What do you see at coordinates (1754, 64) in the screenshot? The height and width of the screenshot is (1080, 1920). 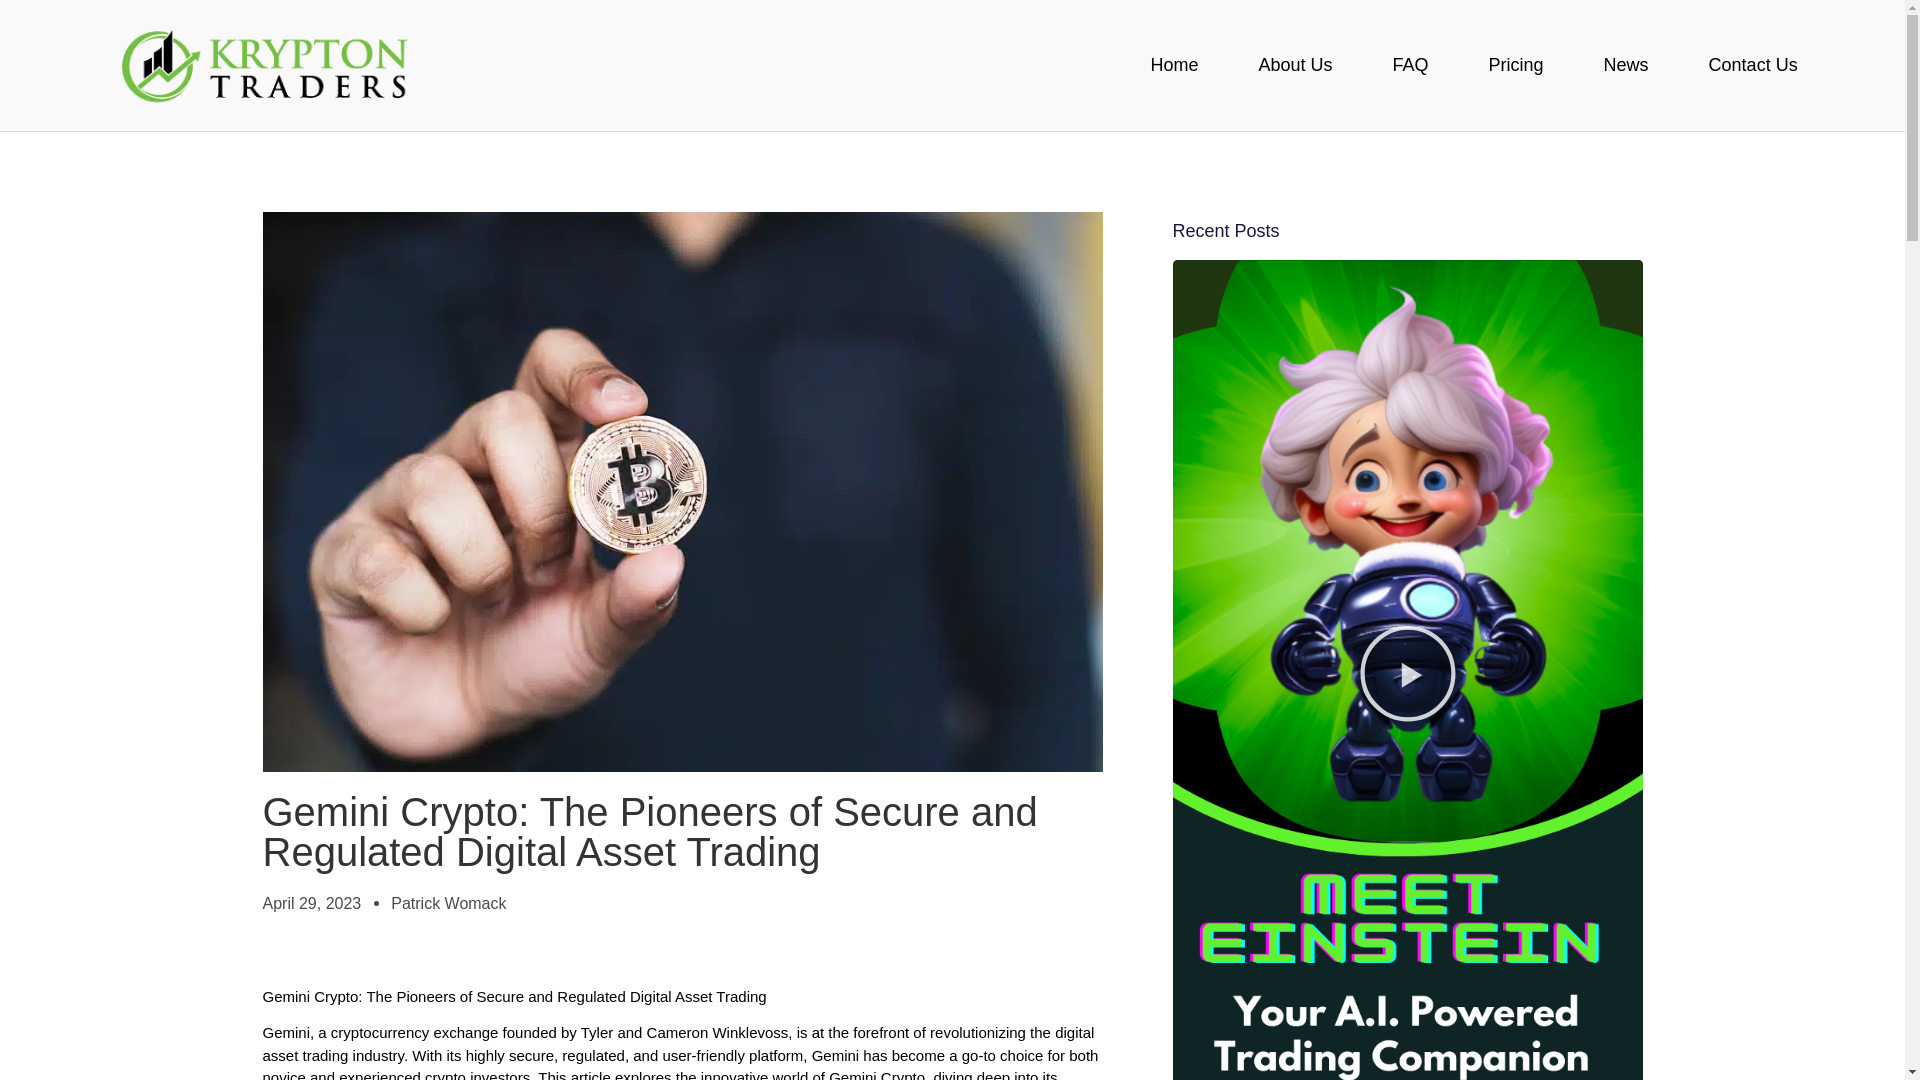 I see `Contact Us` at bounding box center [1754, 64].